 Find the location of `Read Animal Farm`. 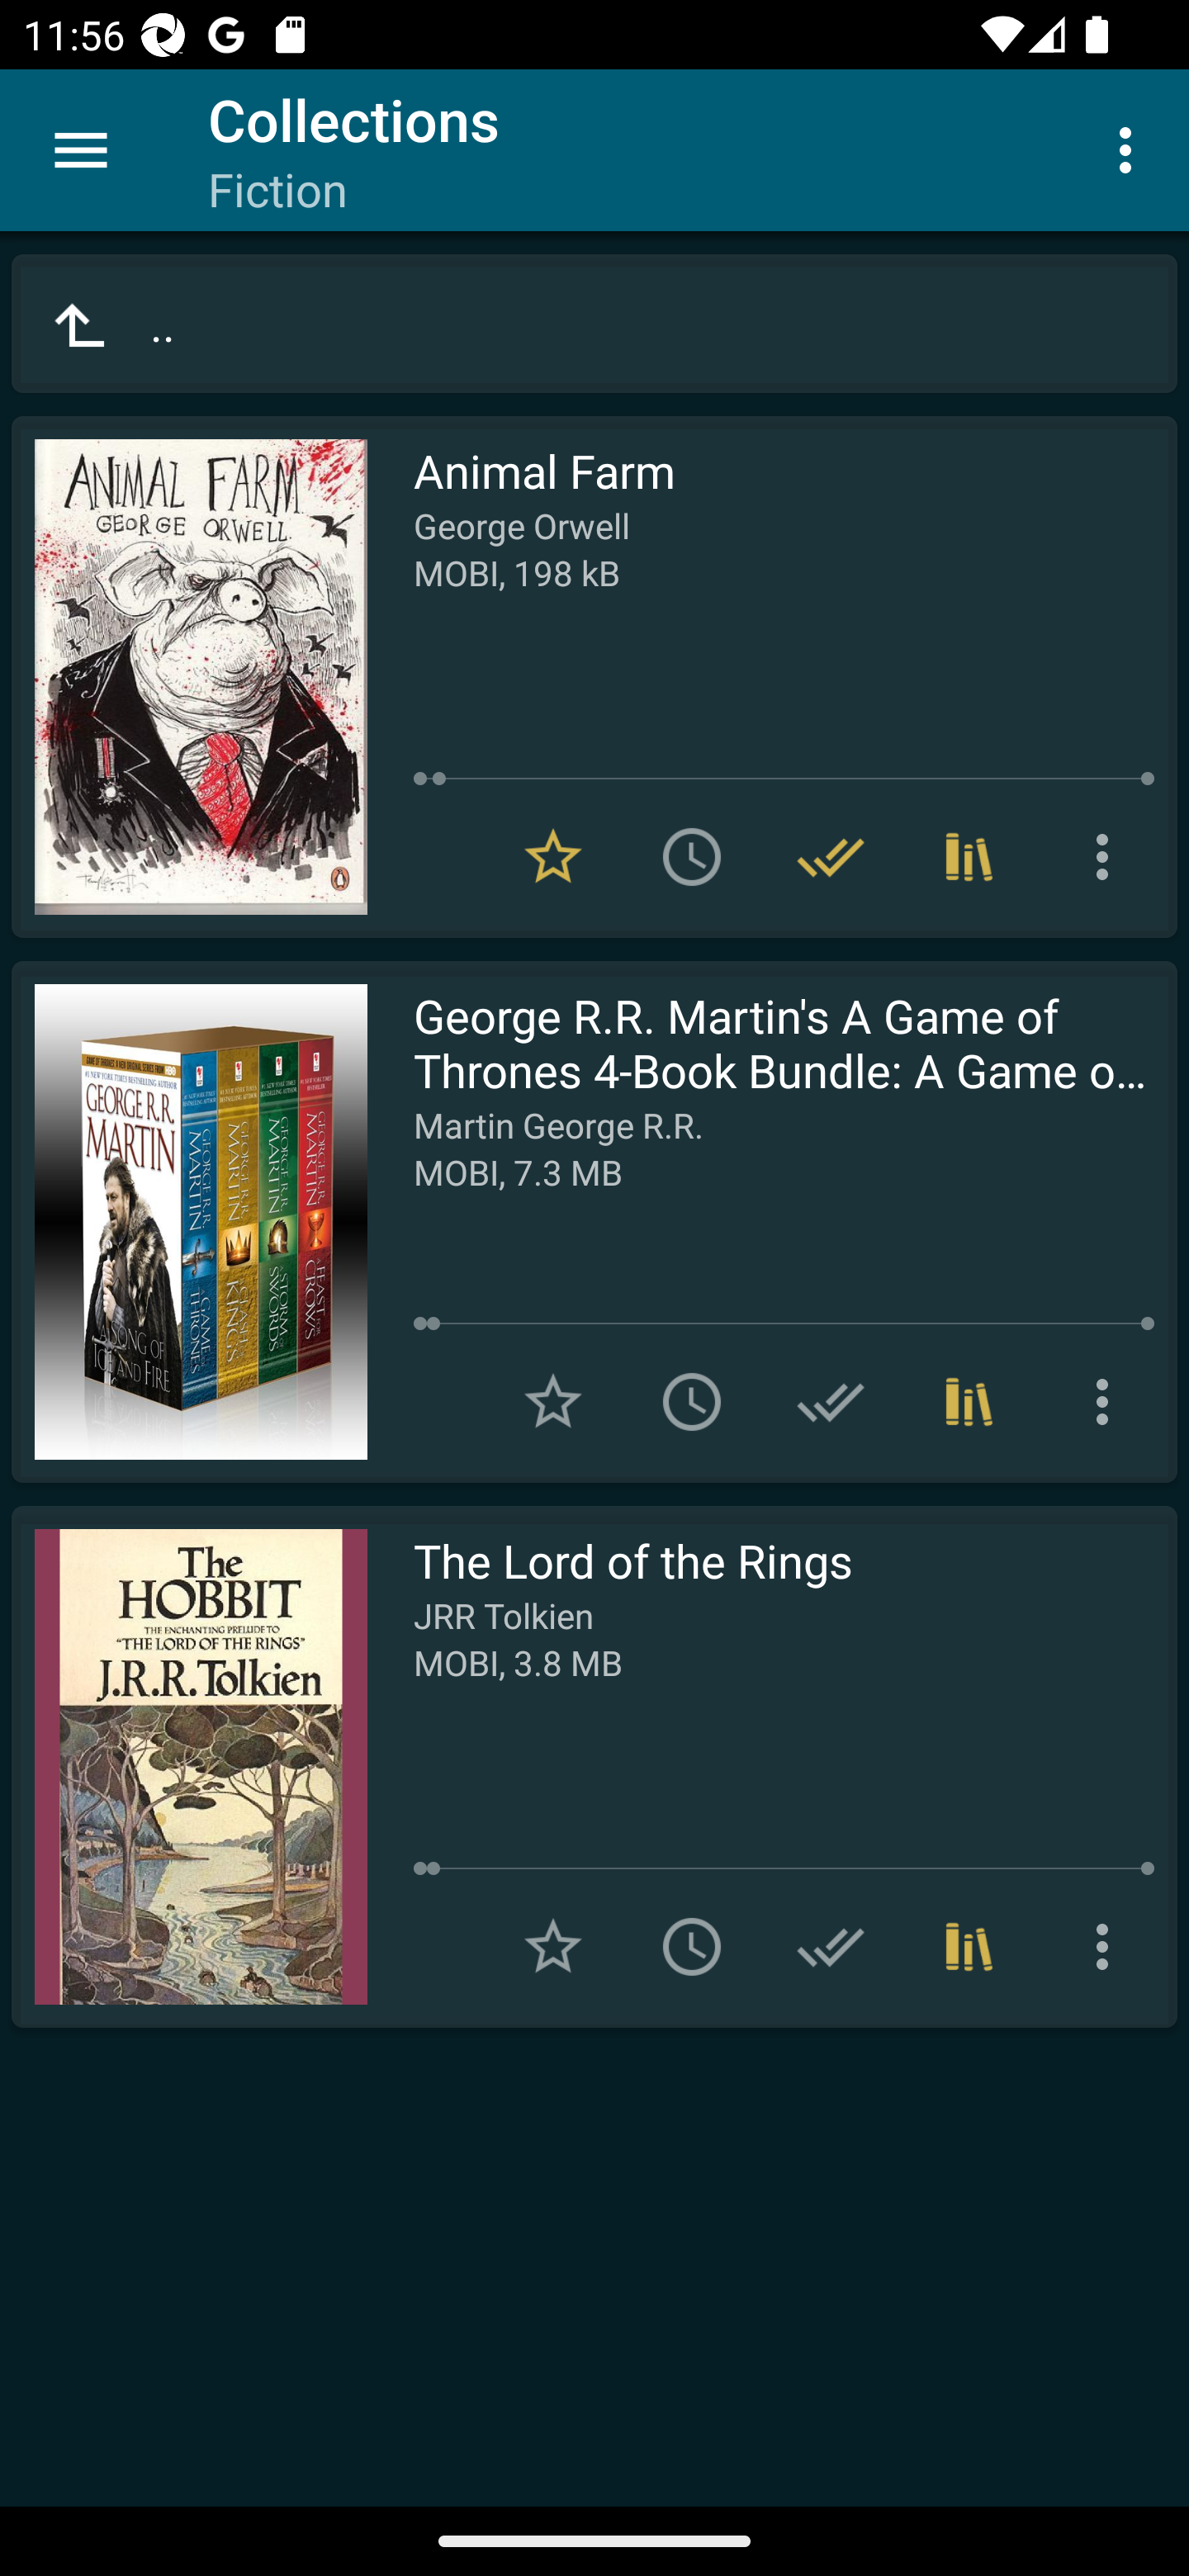

Read Animal Farm is located at coordinates (189, 677).